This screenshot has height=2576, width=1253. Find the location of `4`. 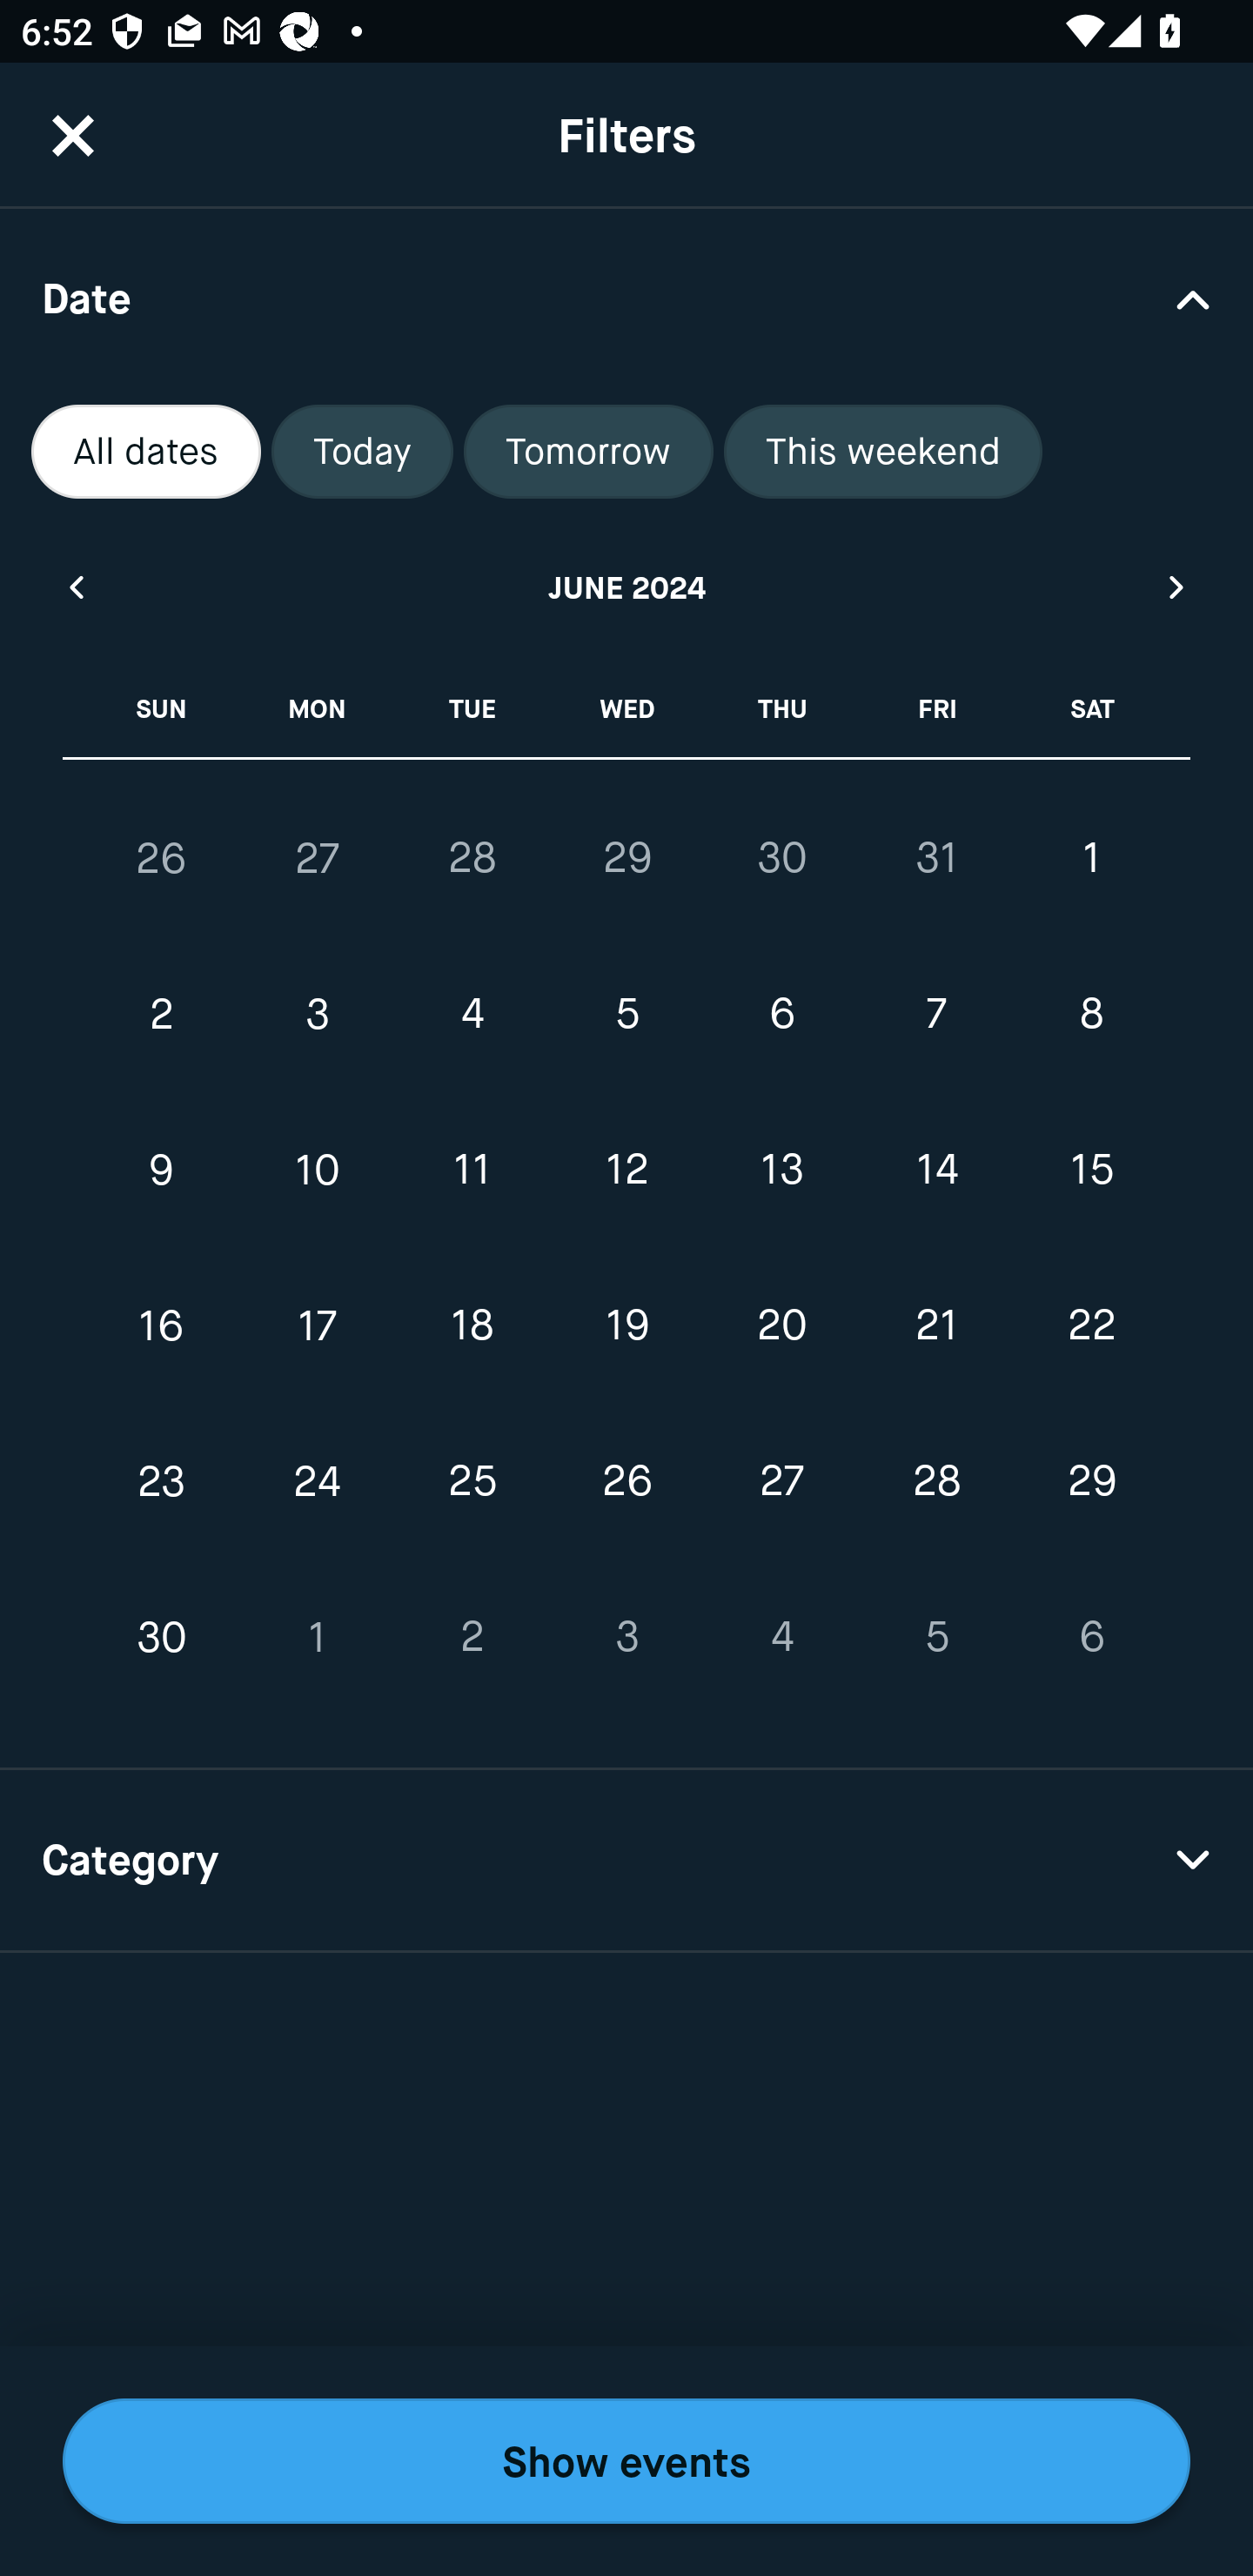

4 is located at coordinates (472, 1015).